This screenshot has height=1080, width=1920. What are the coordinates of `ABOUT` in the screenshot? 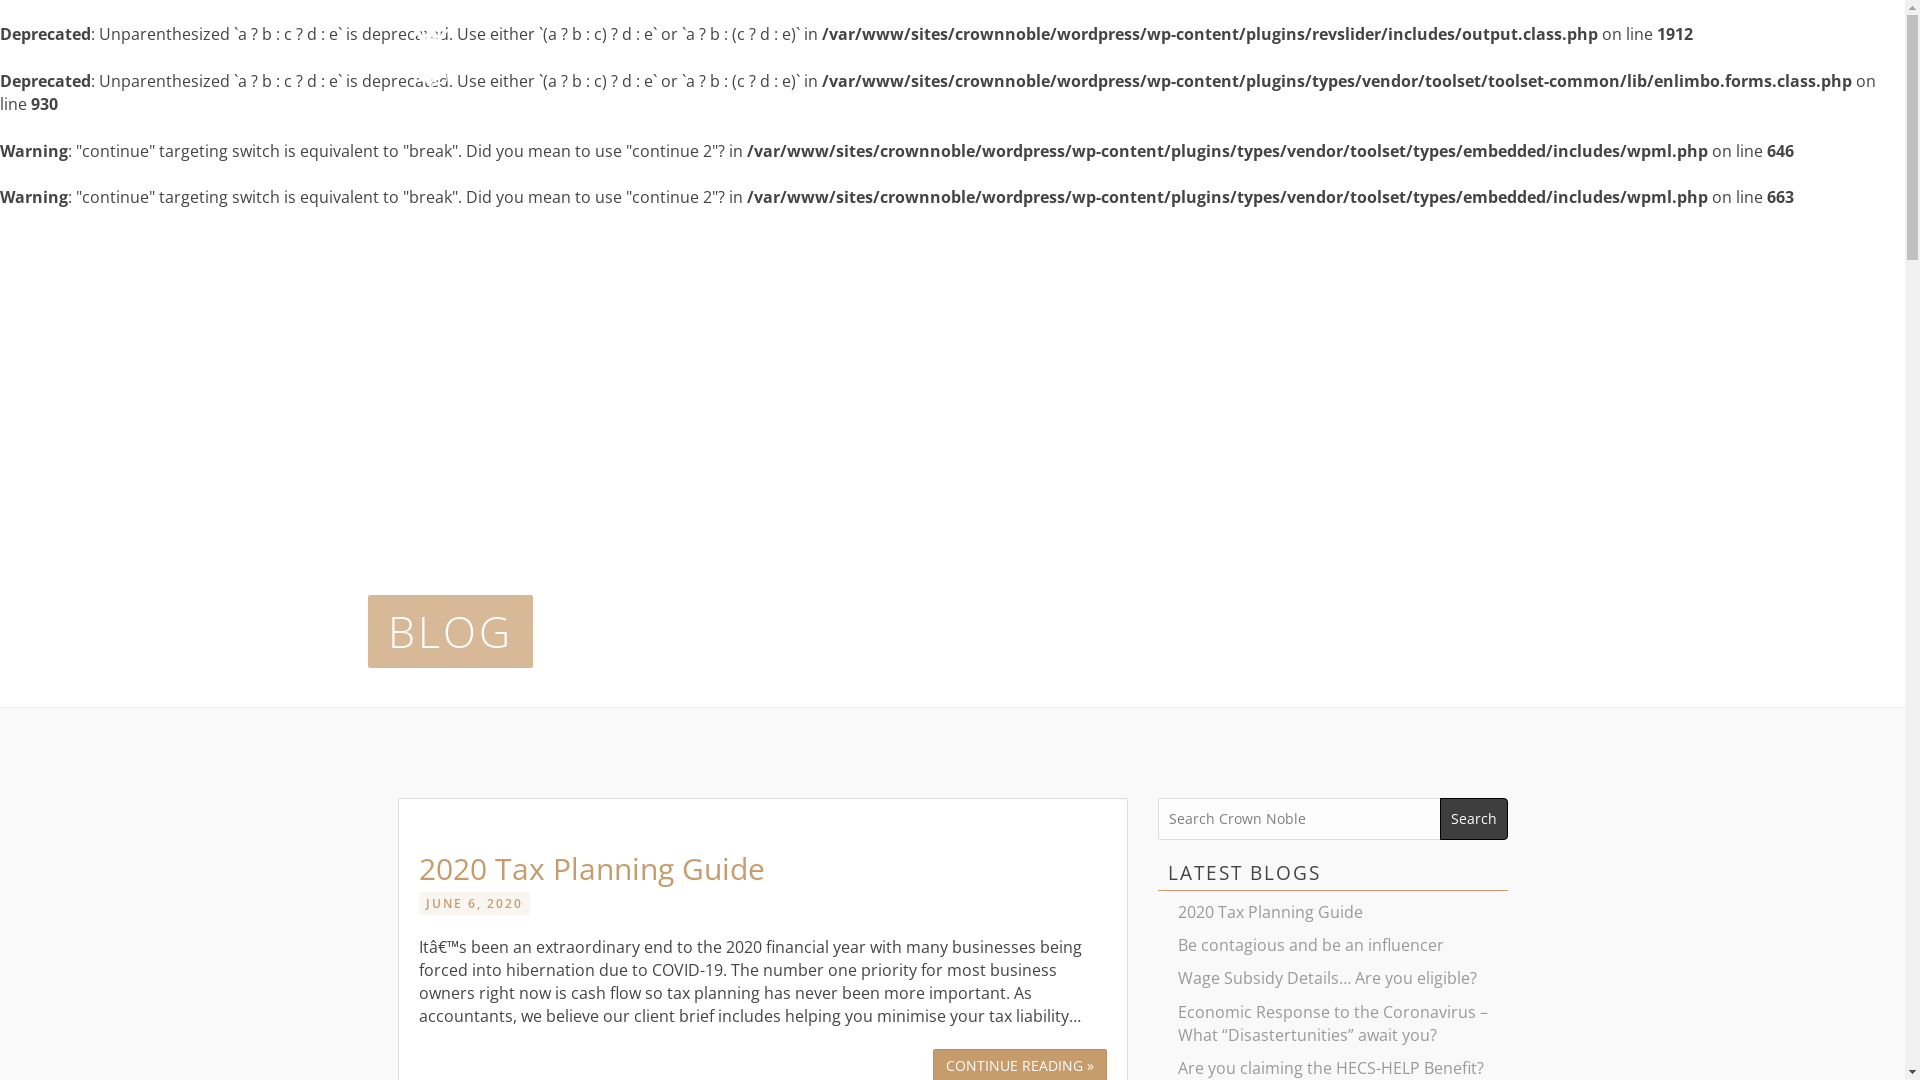 It's located at (1030, 68).